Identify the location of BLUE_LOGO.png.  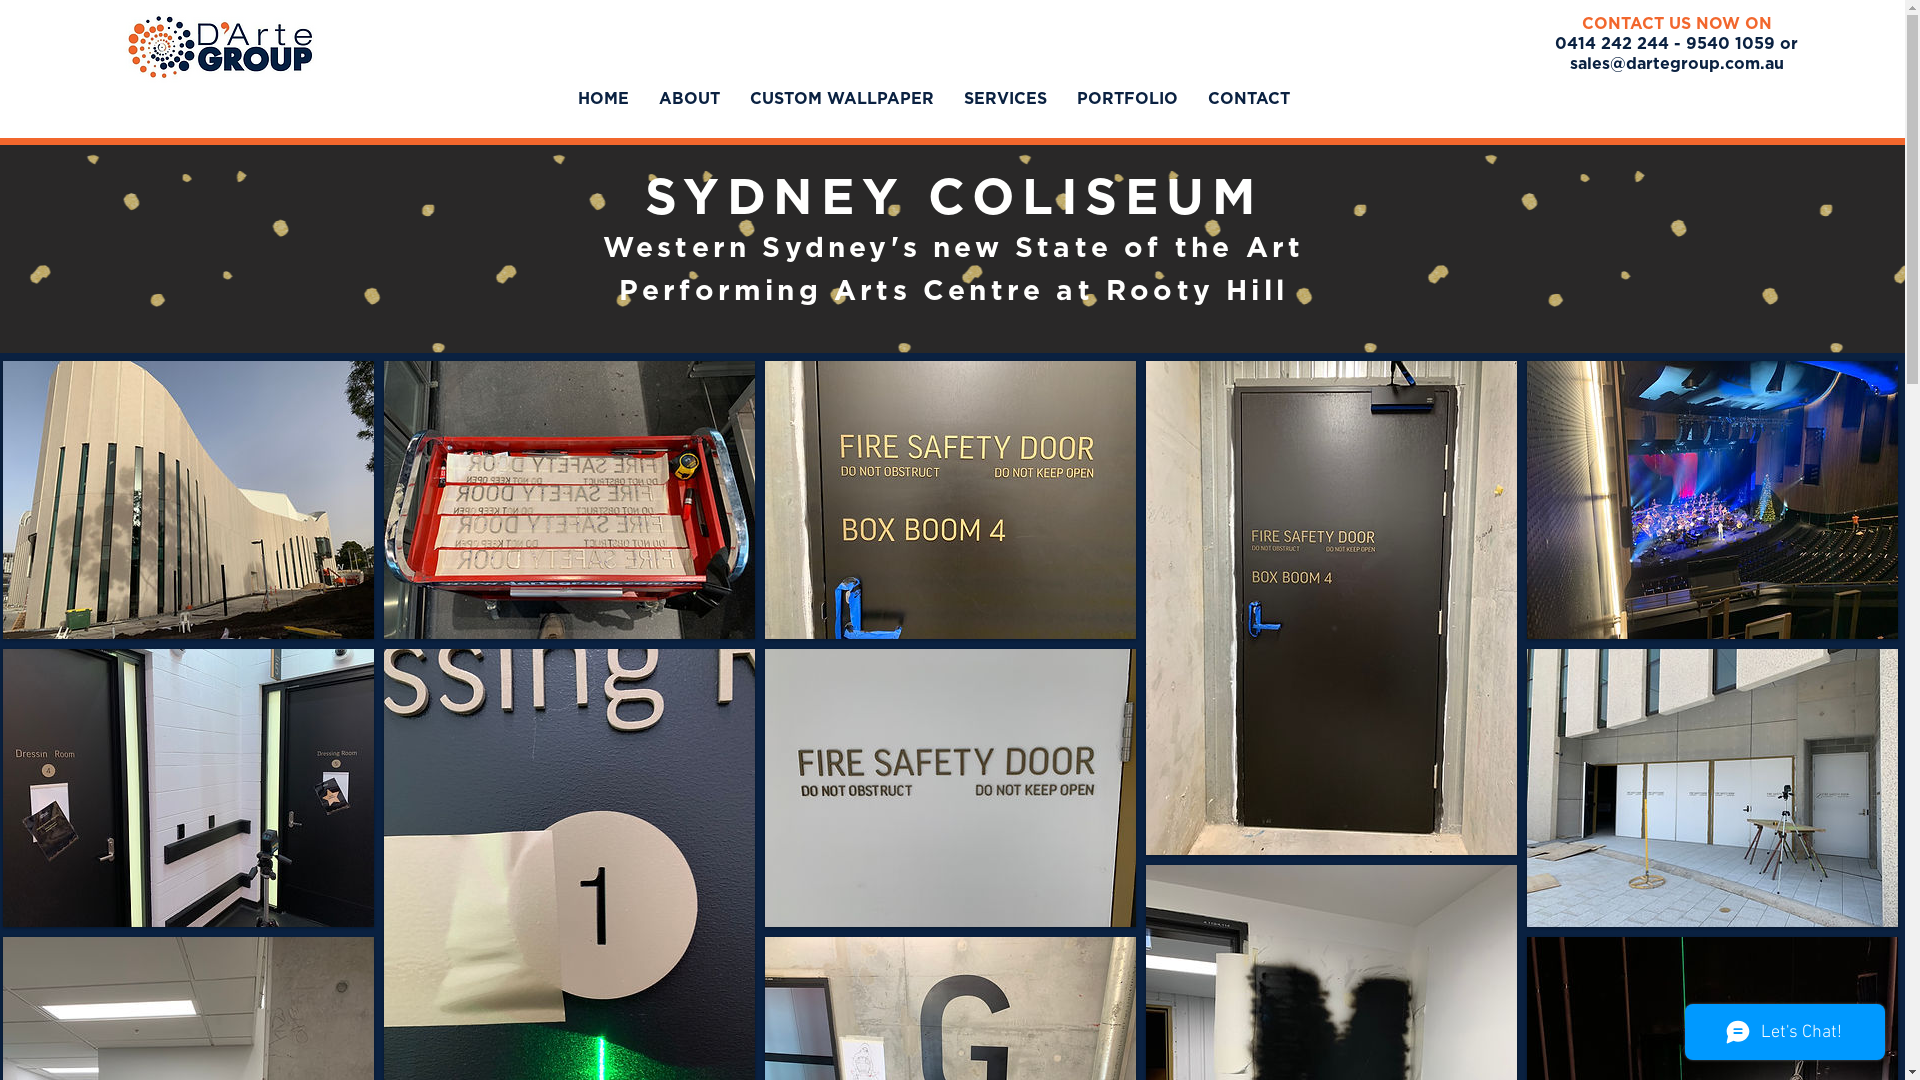
(220, 44).